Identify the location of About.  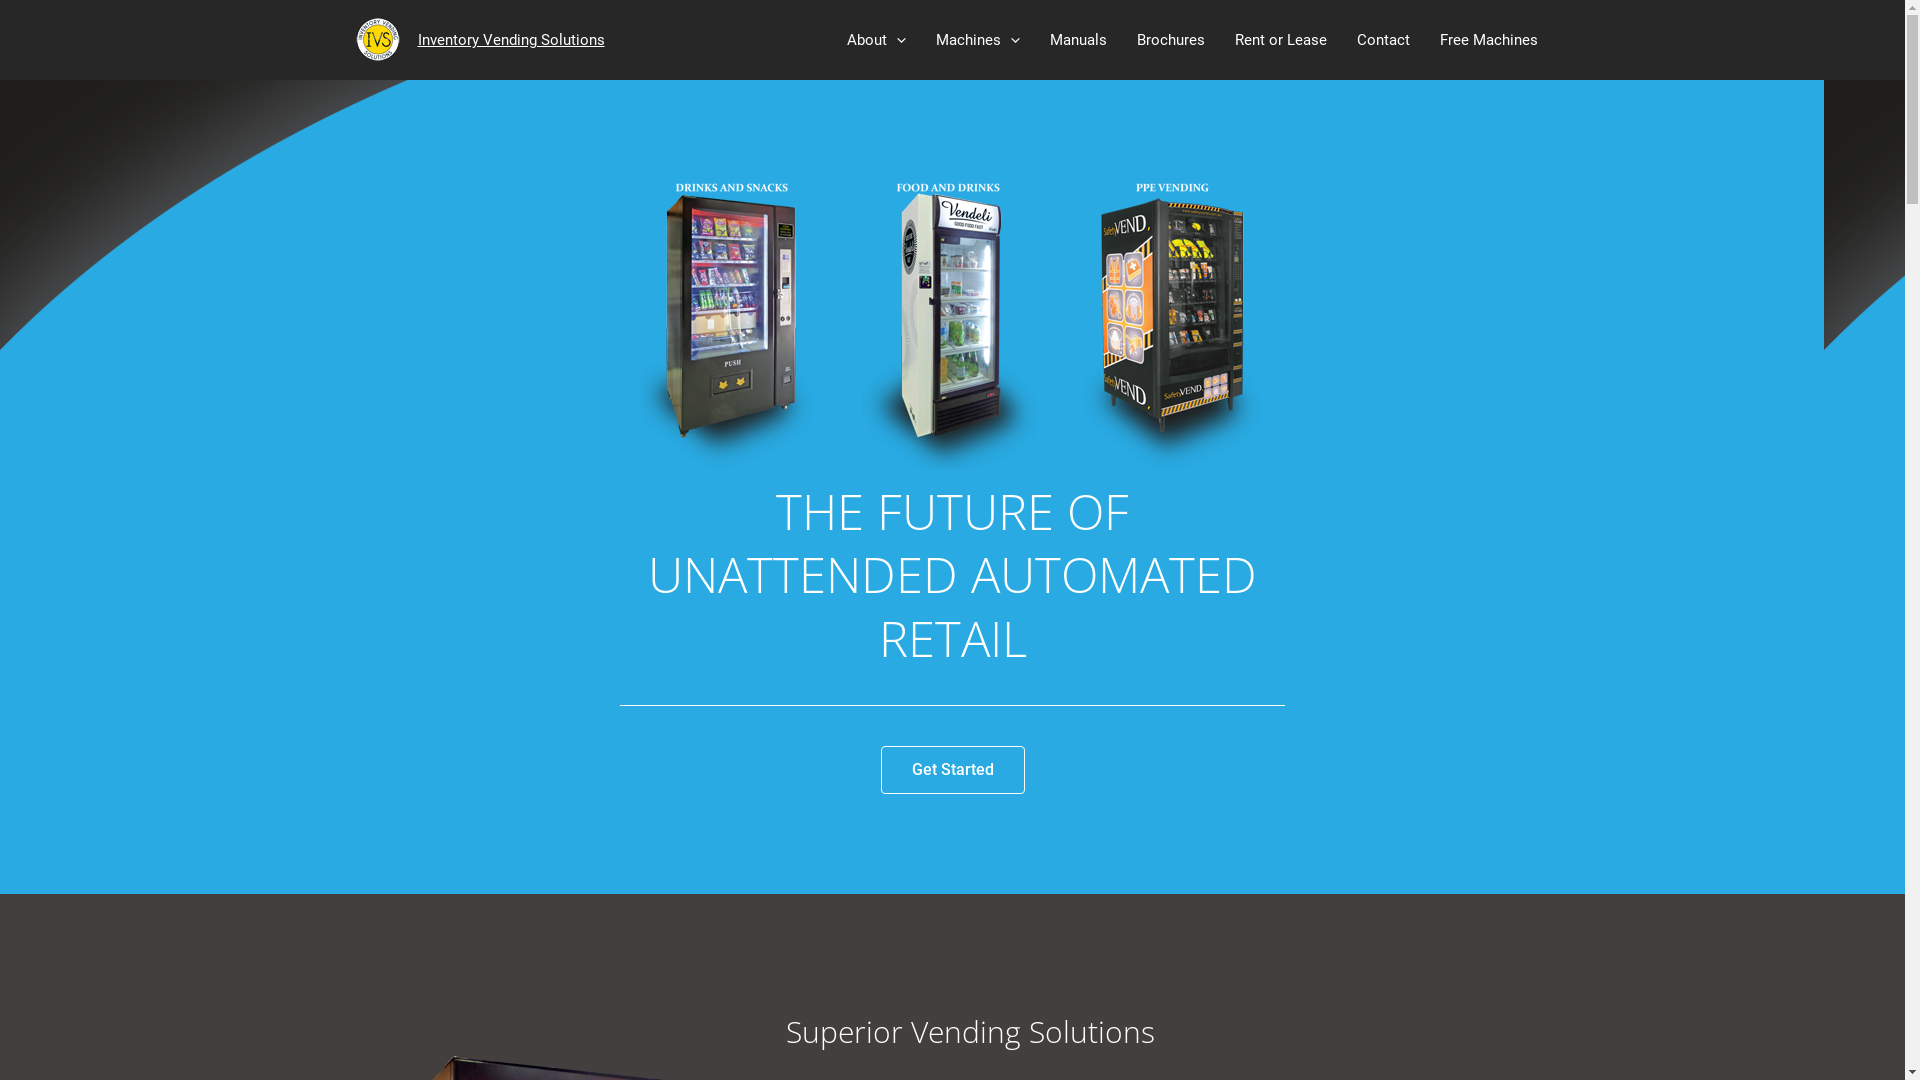
(876, 40).